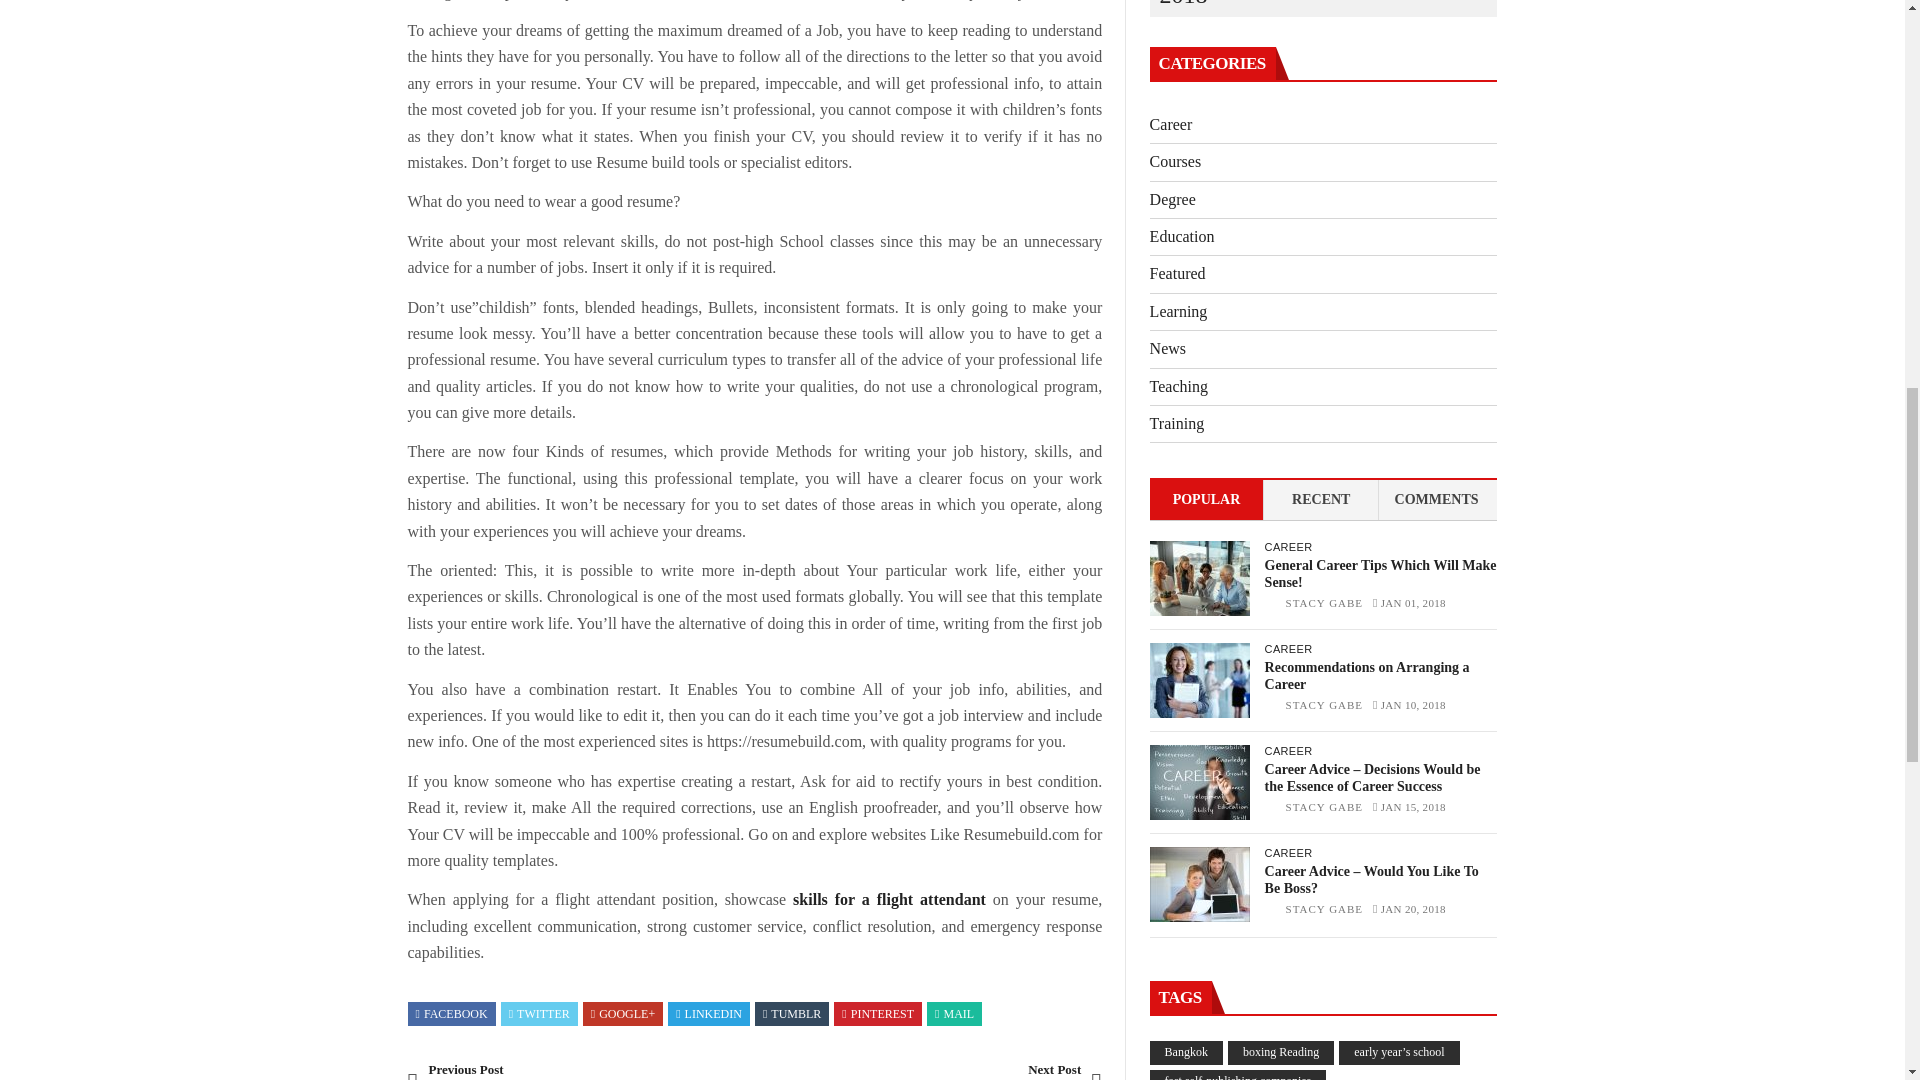  I want to click on LinkedIn, so click(708, 1012).